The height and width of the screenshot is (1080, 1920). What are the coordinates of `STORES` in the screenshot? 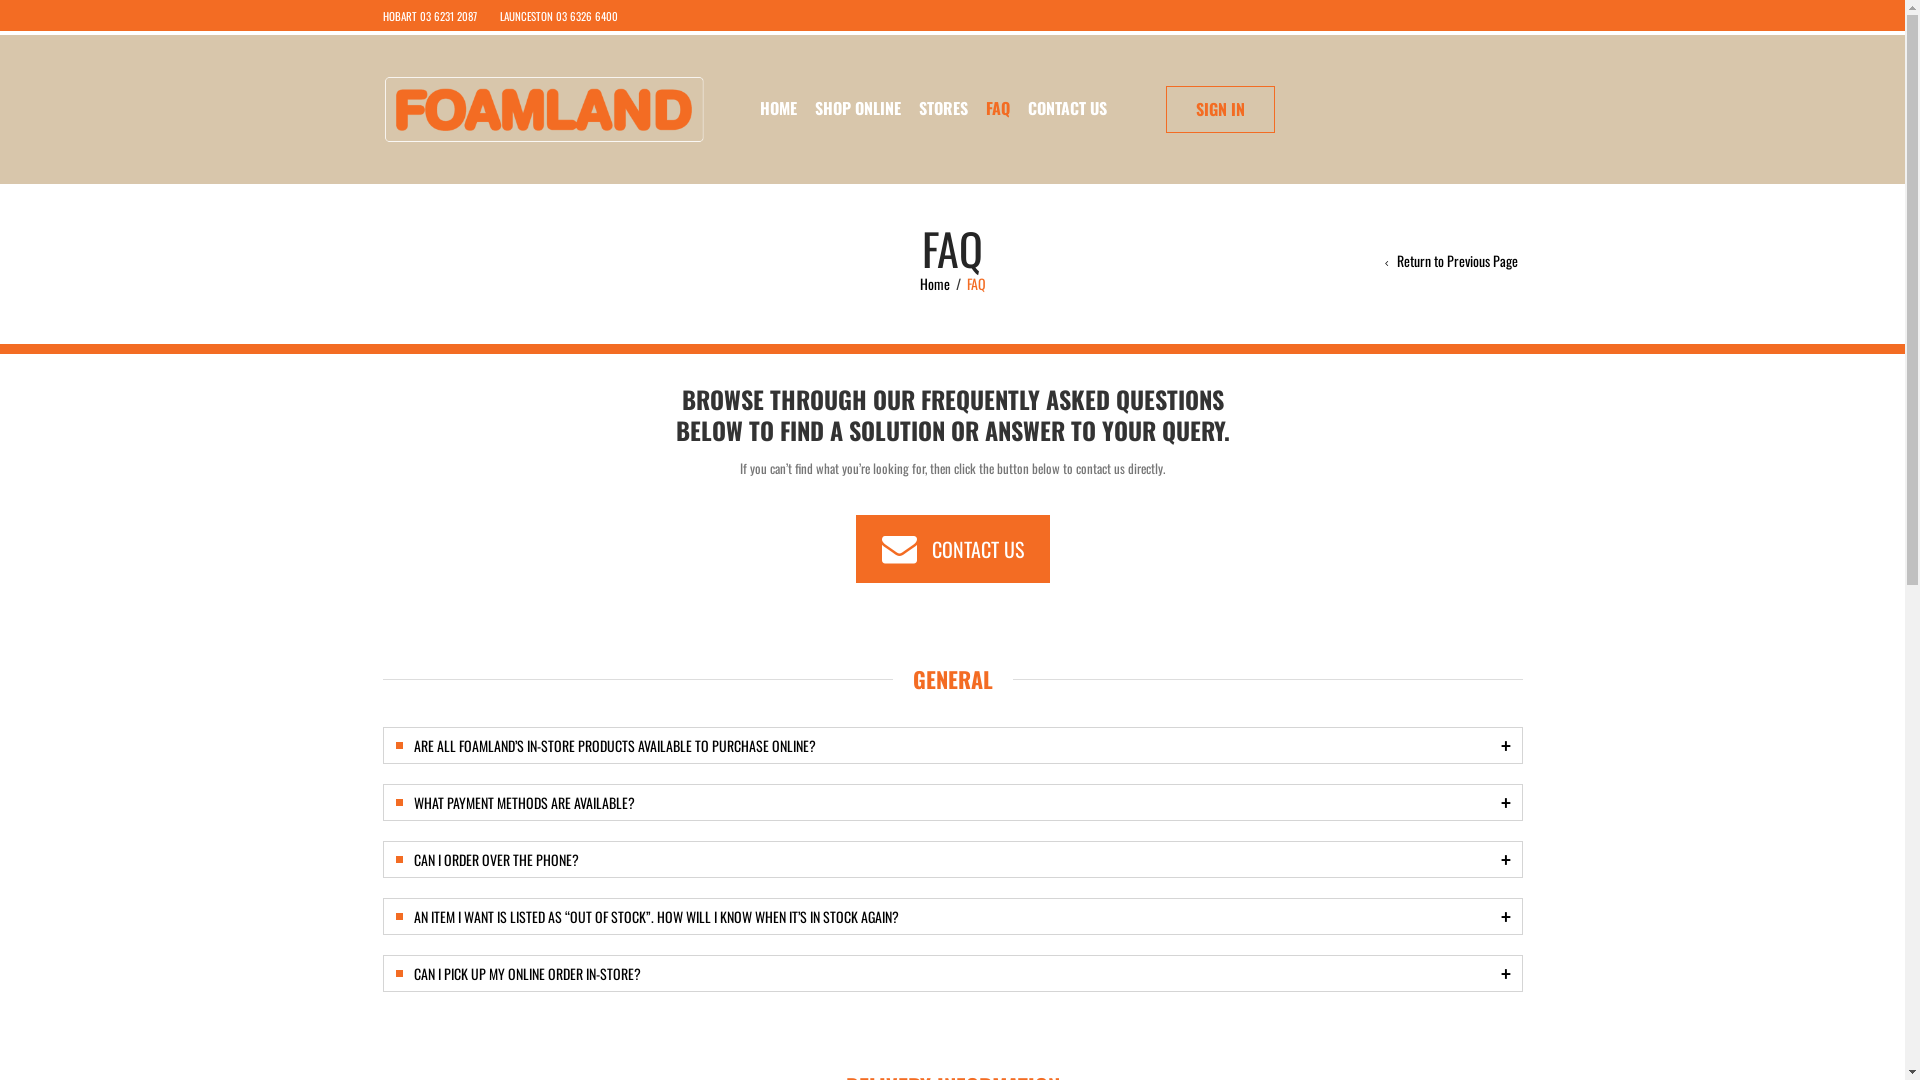 It's located at (944, 108).